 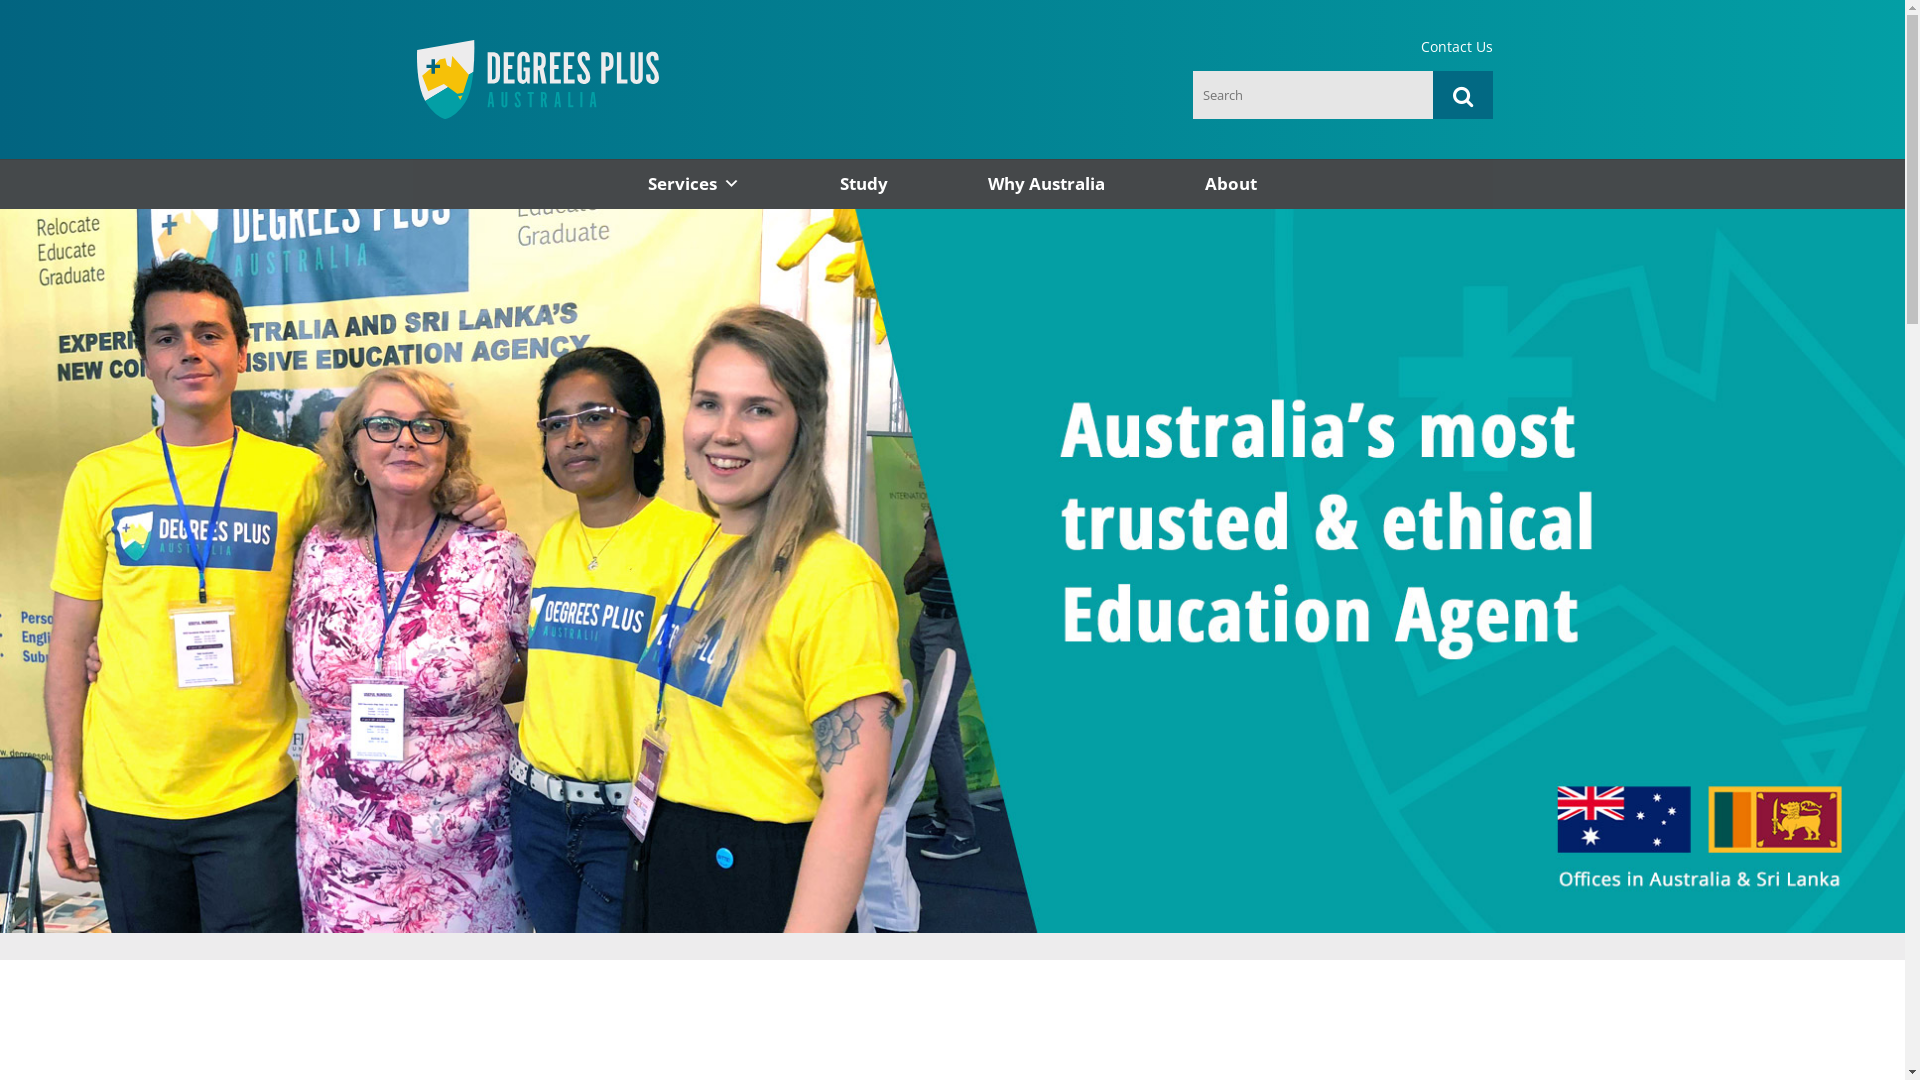 What do you see at coordinates (1231, 184) in the screenshot?
I see `About` at bounding box center [1231, 184].